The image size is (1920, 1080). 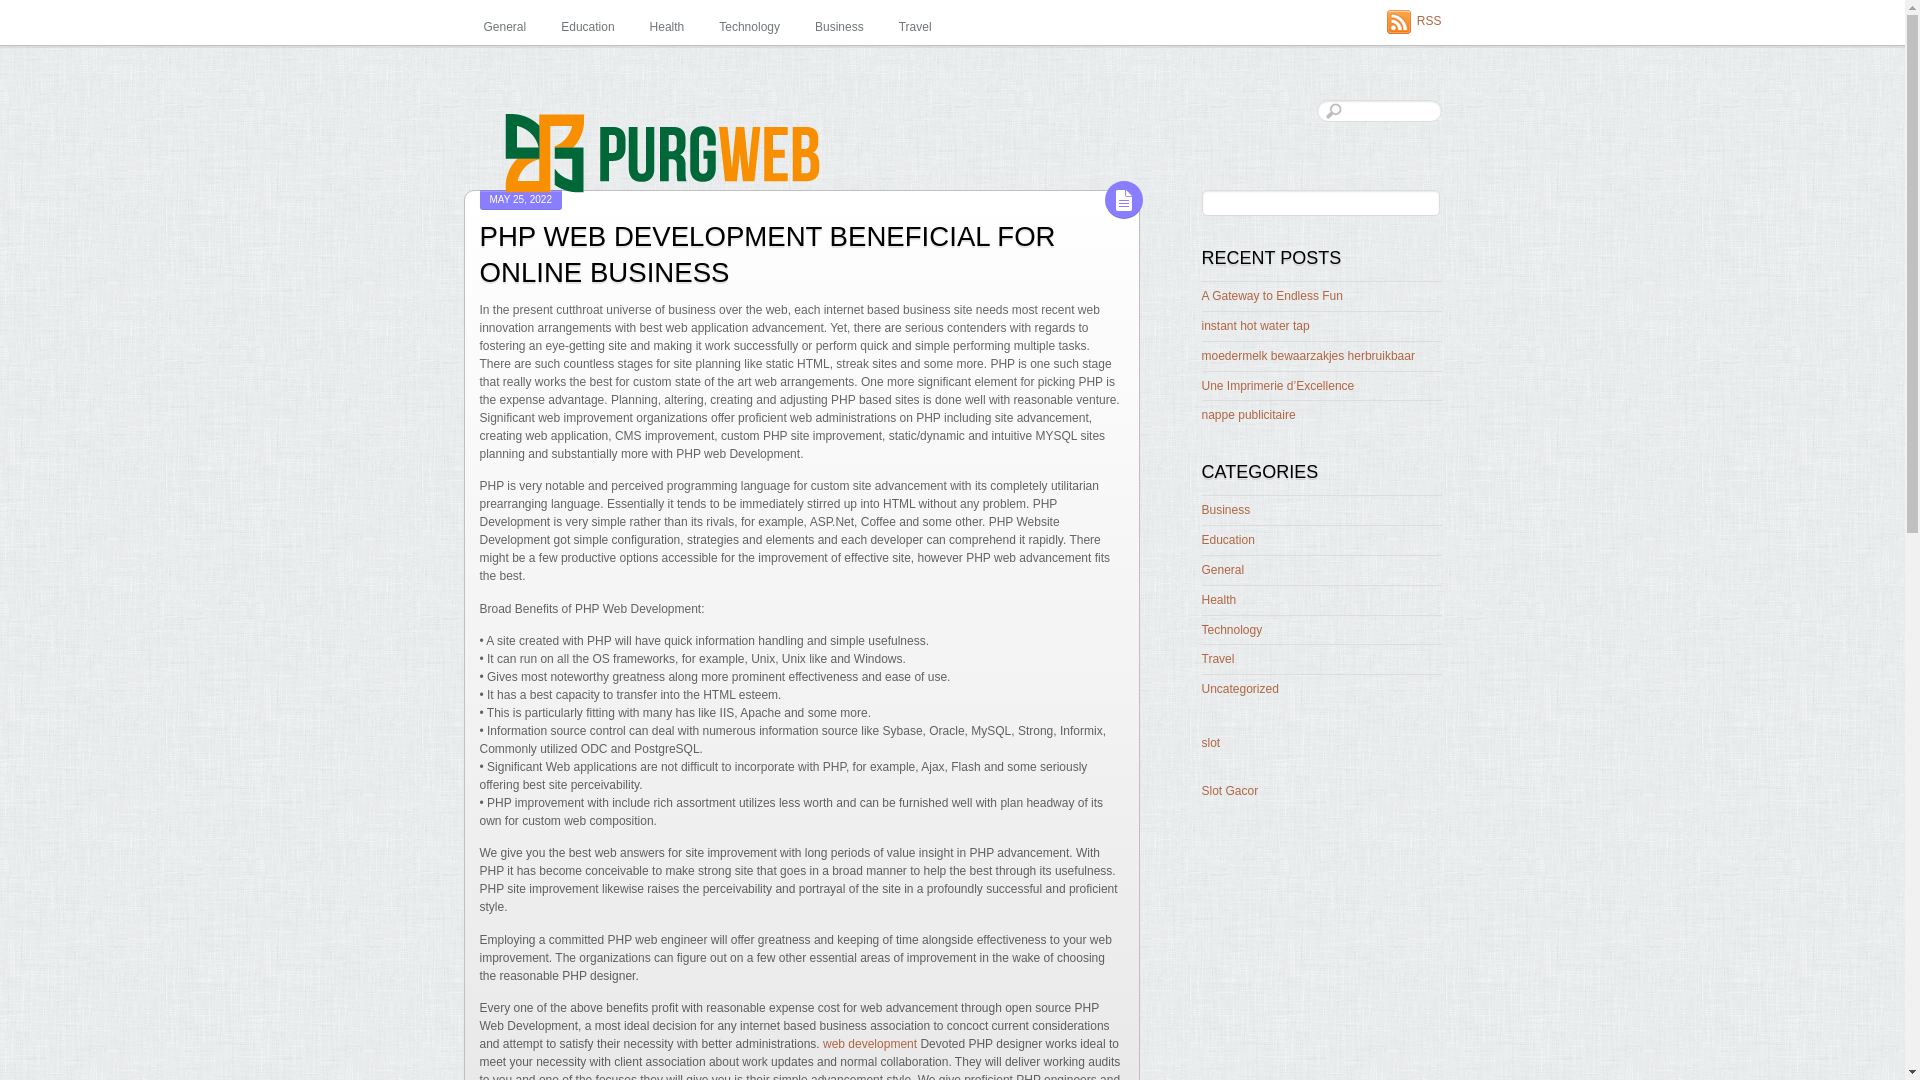 What do you see at coordinates (1230, 791) in the screenshot?
I see `Slot Gacor` at bounding box center [1230, 791].